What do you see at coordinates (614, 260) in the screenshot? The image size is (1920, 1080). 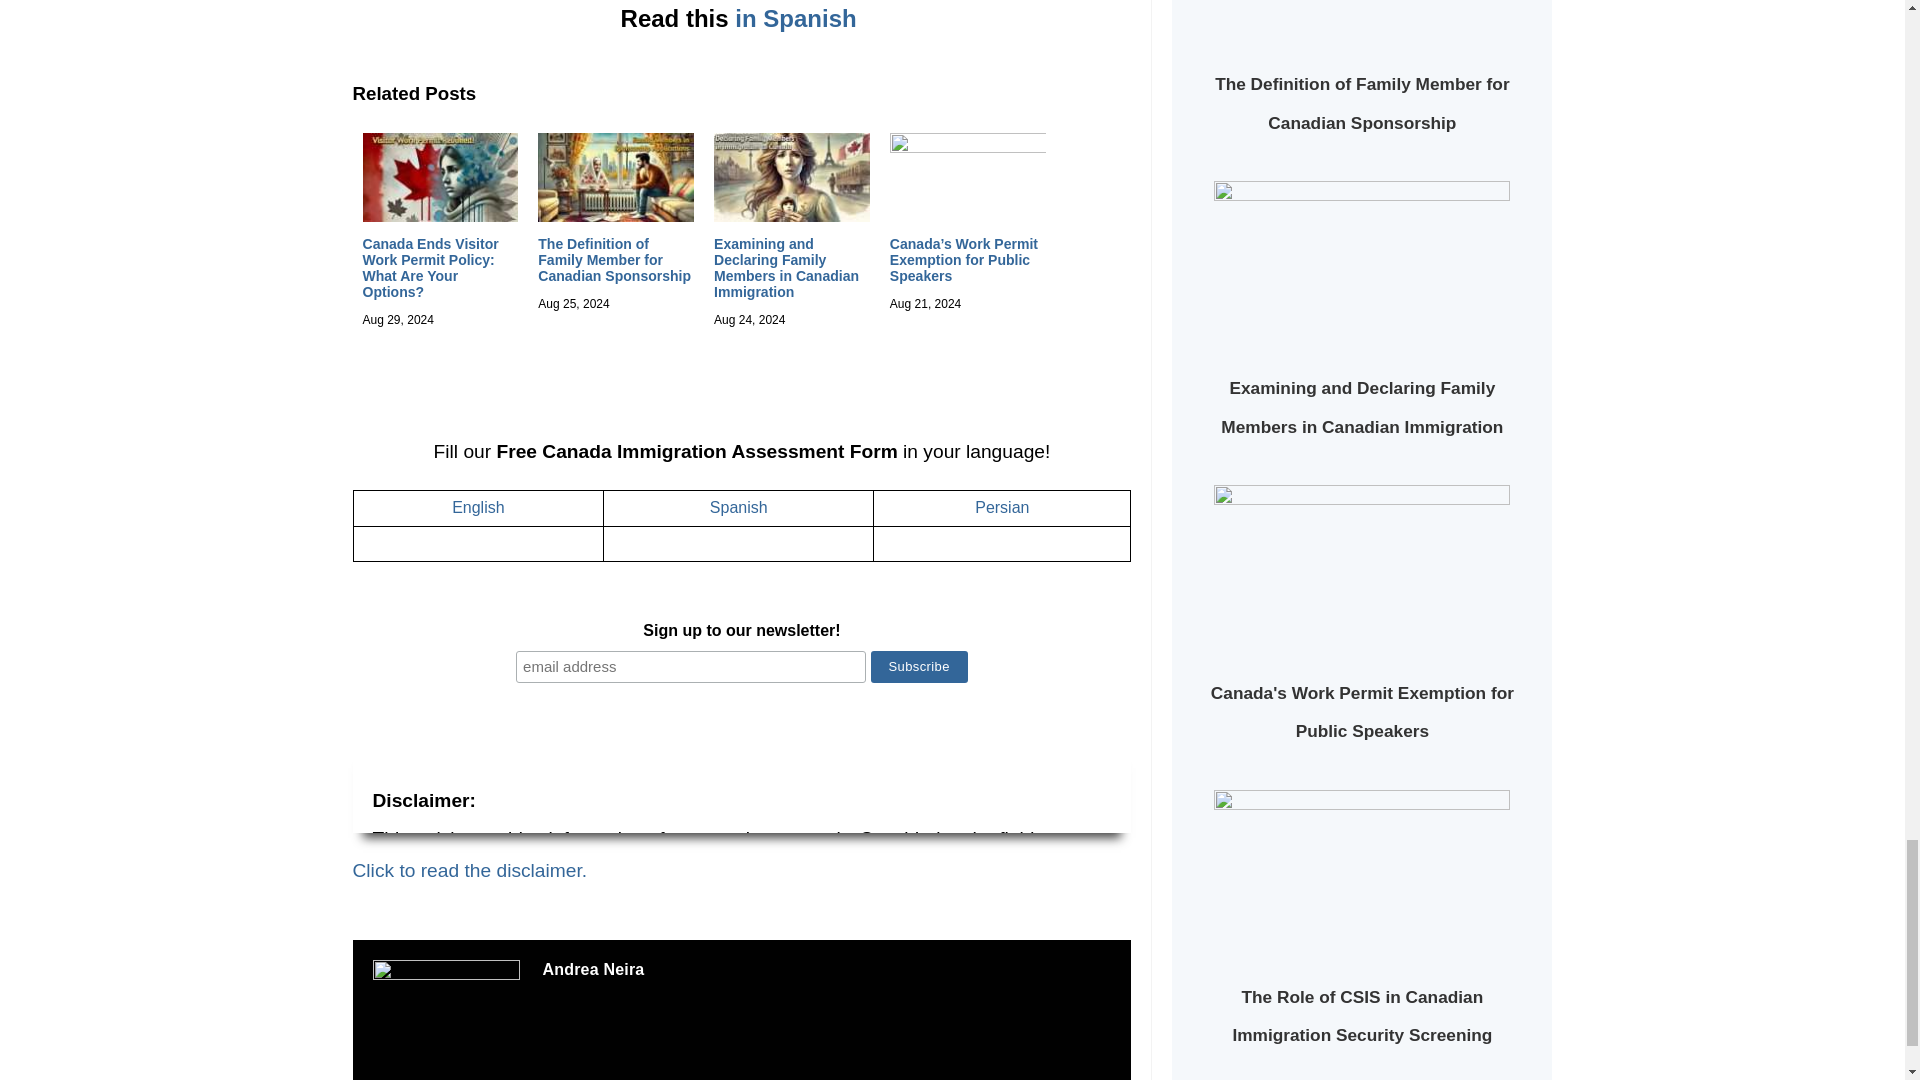 I see `The Definition of Family Member for Canadian Sponsorship` at bounding box center [614, 260].